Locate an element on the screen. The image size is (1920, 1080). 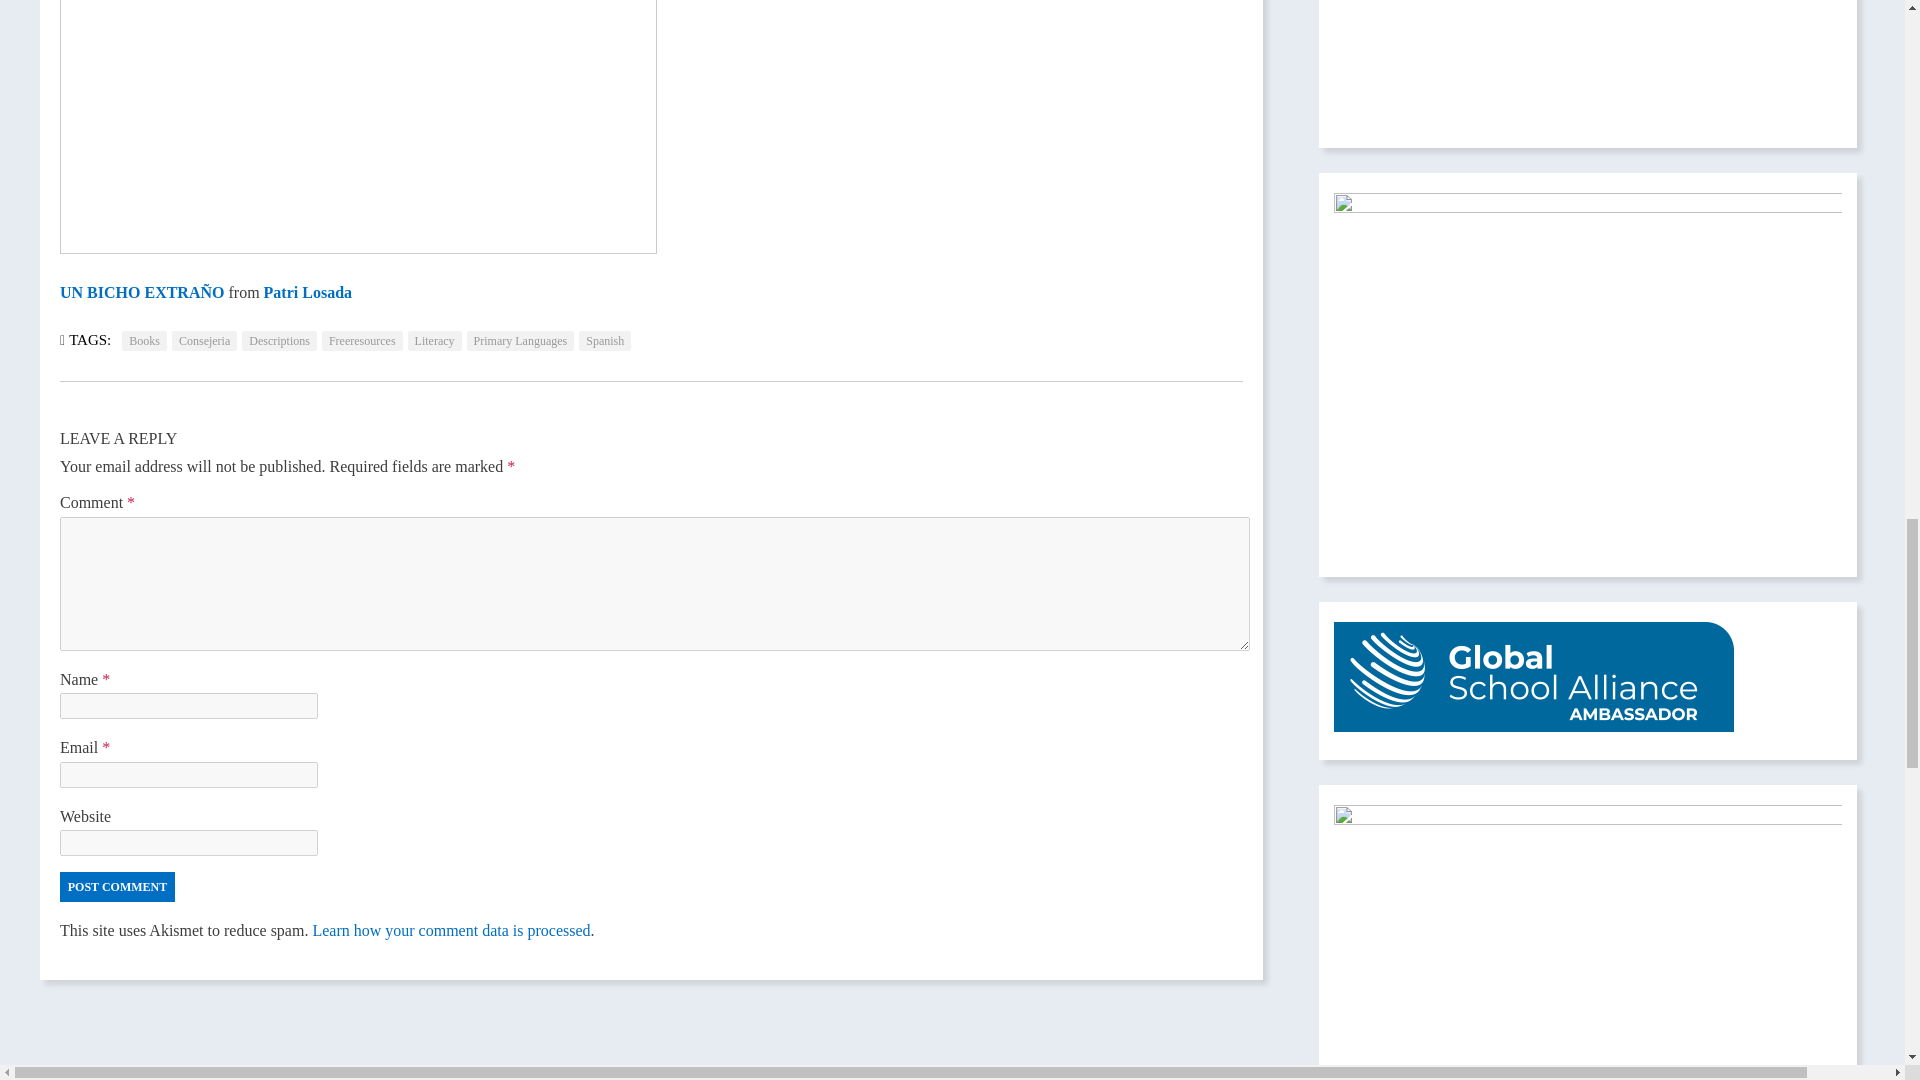
Literacy is located at coordinates (434, 340).